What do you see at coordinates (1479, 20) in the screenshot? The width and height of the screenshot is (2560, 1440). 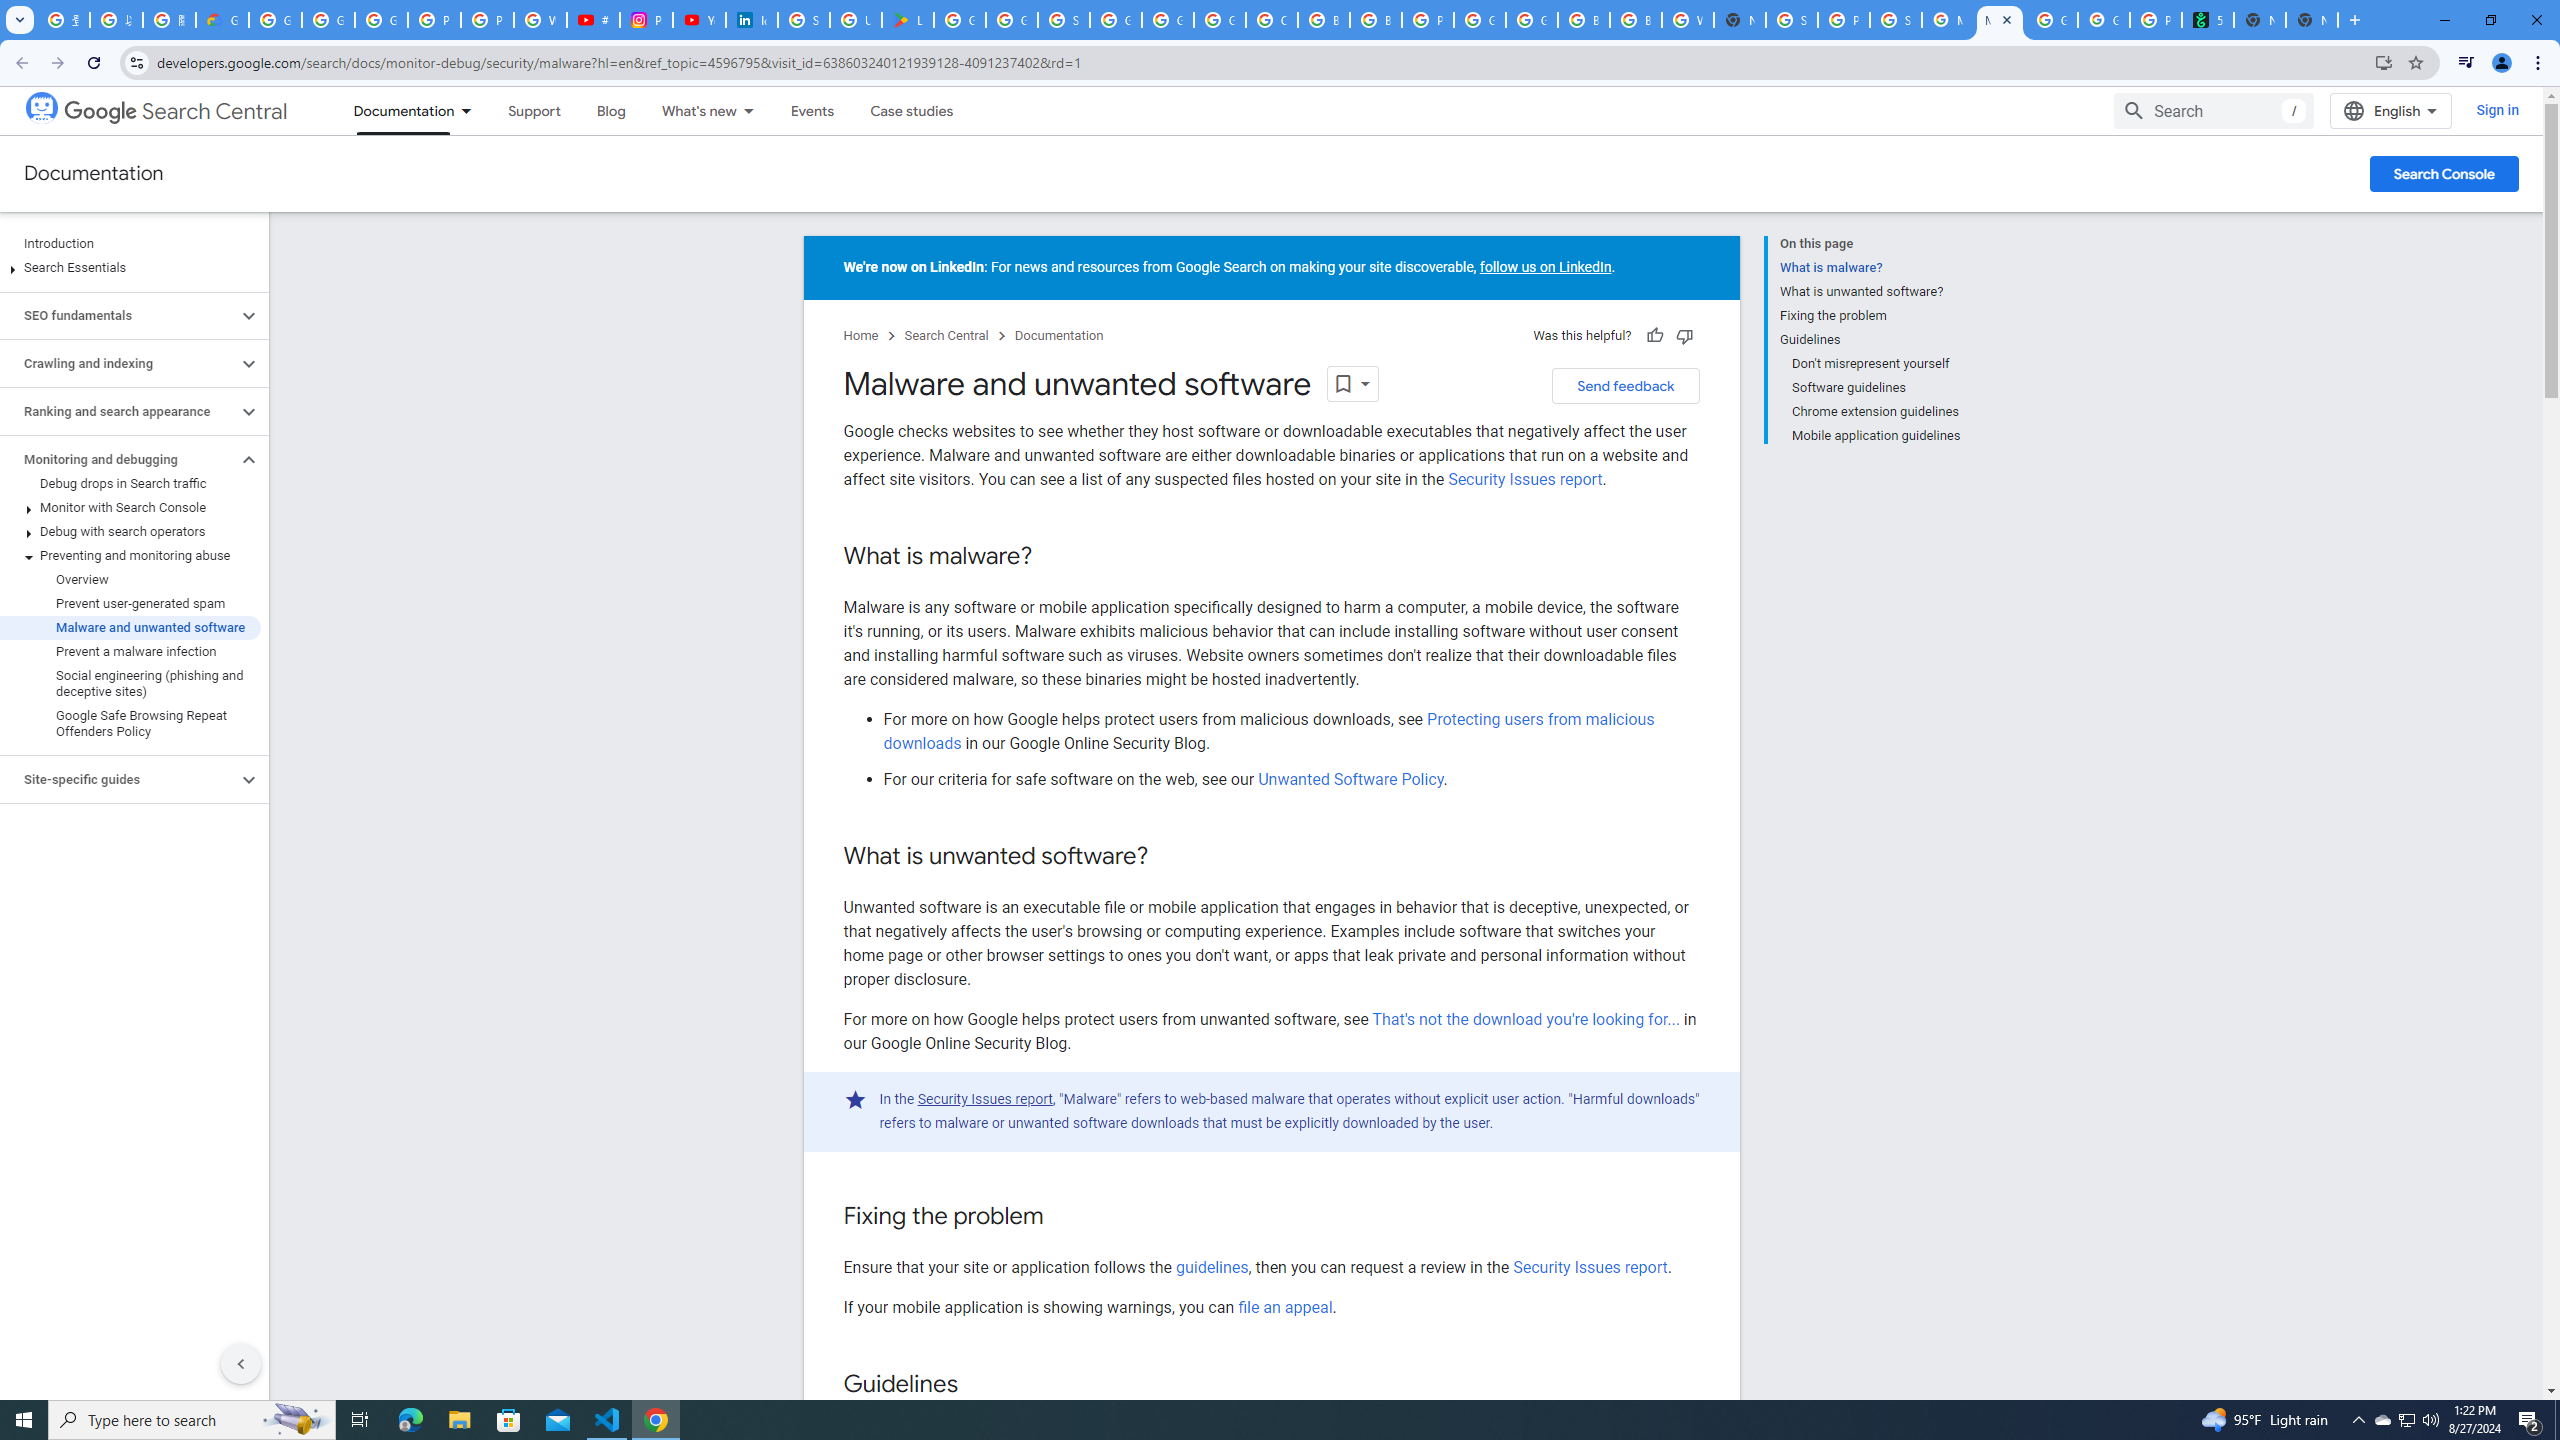 I see `Google Cloud Platform` at bounding box center [1479, 20].